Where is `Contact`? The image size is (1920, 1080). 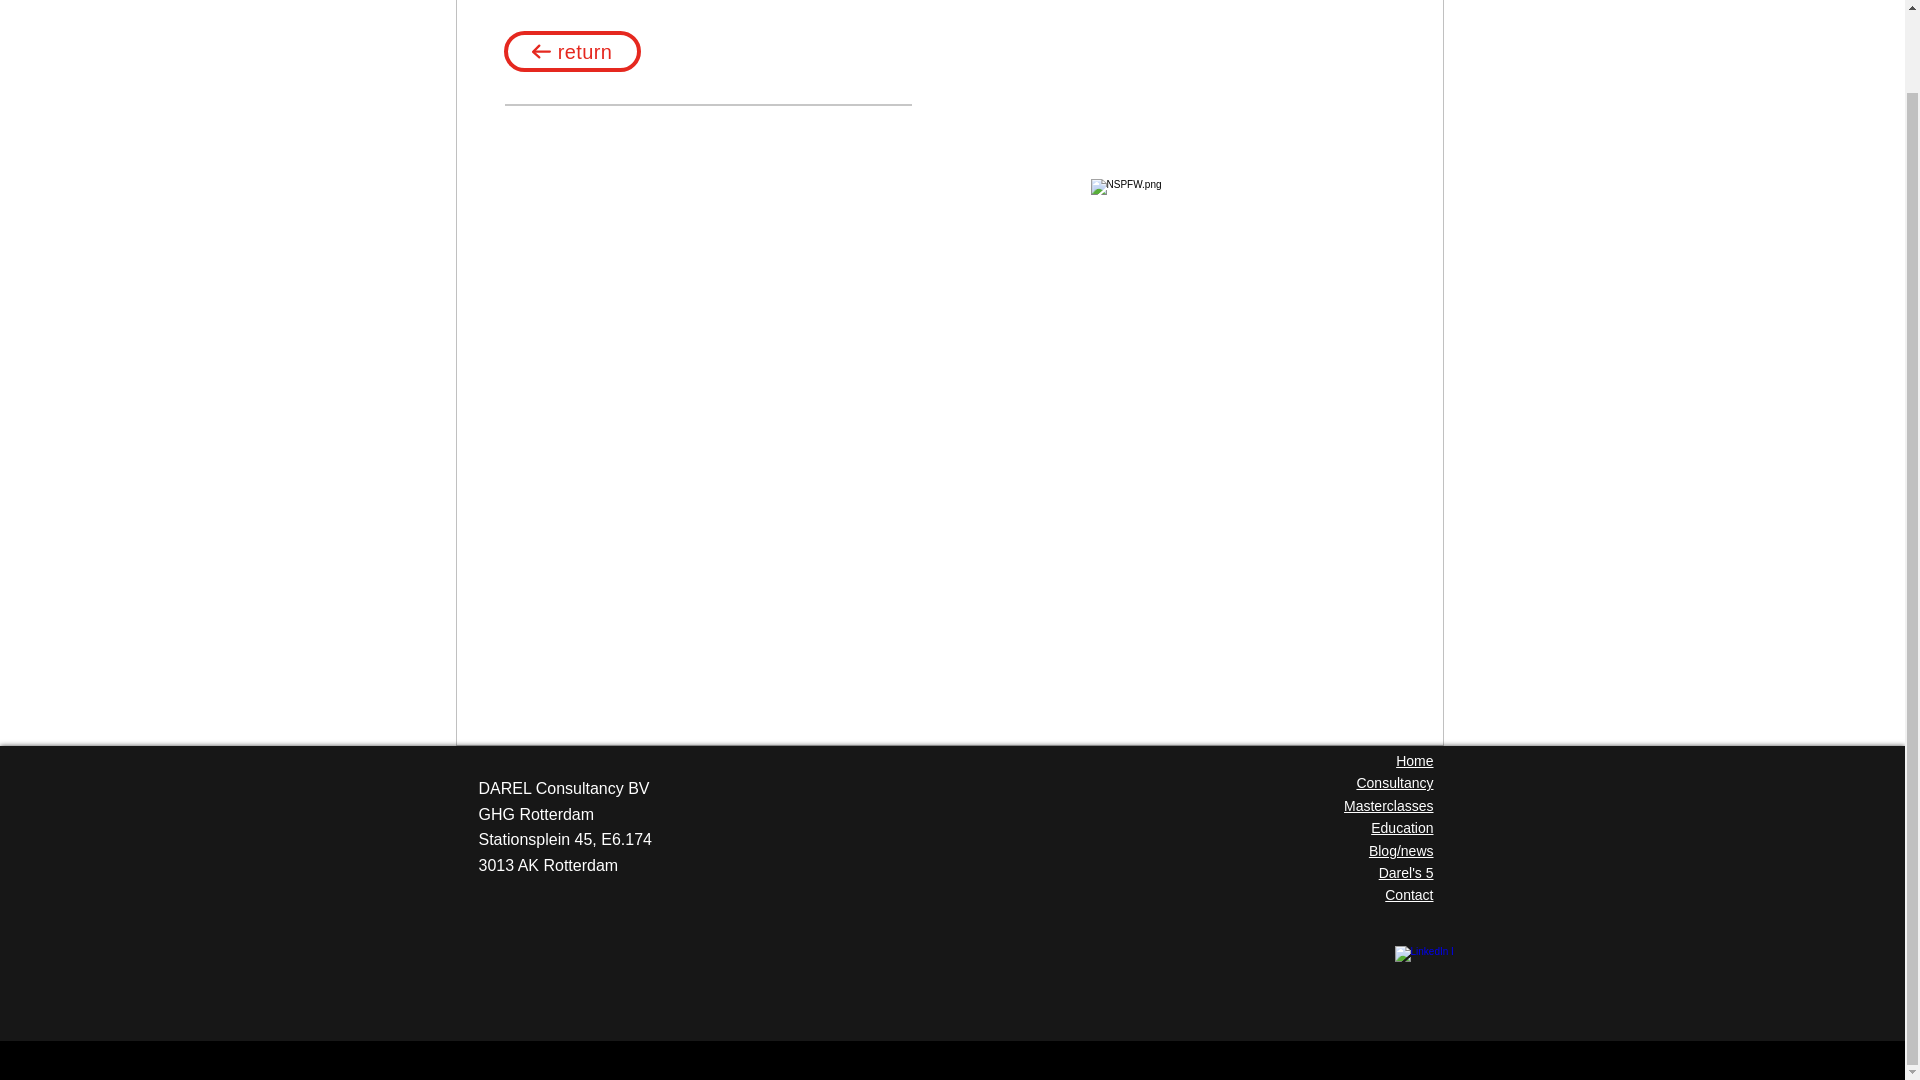
Contact is located at coordinates (1408, 894).